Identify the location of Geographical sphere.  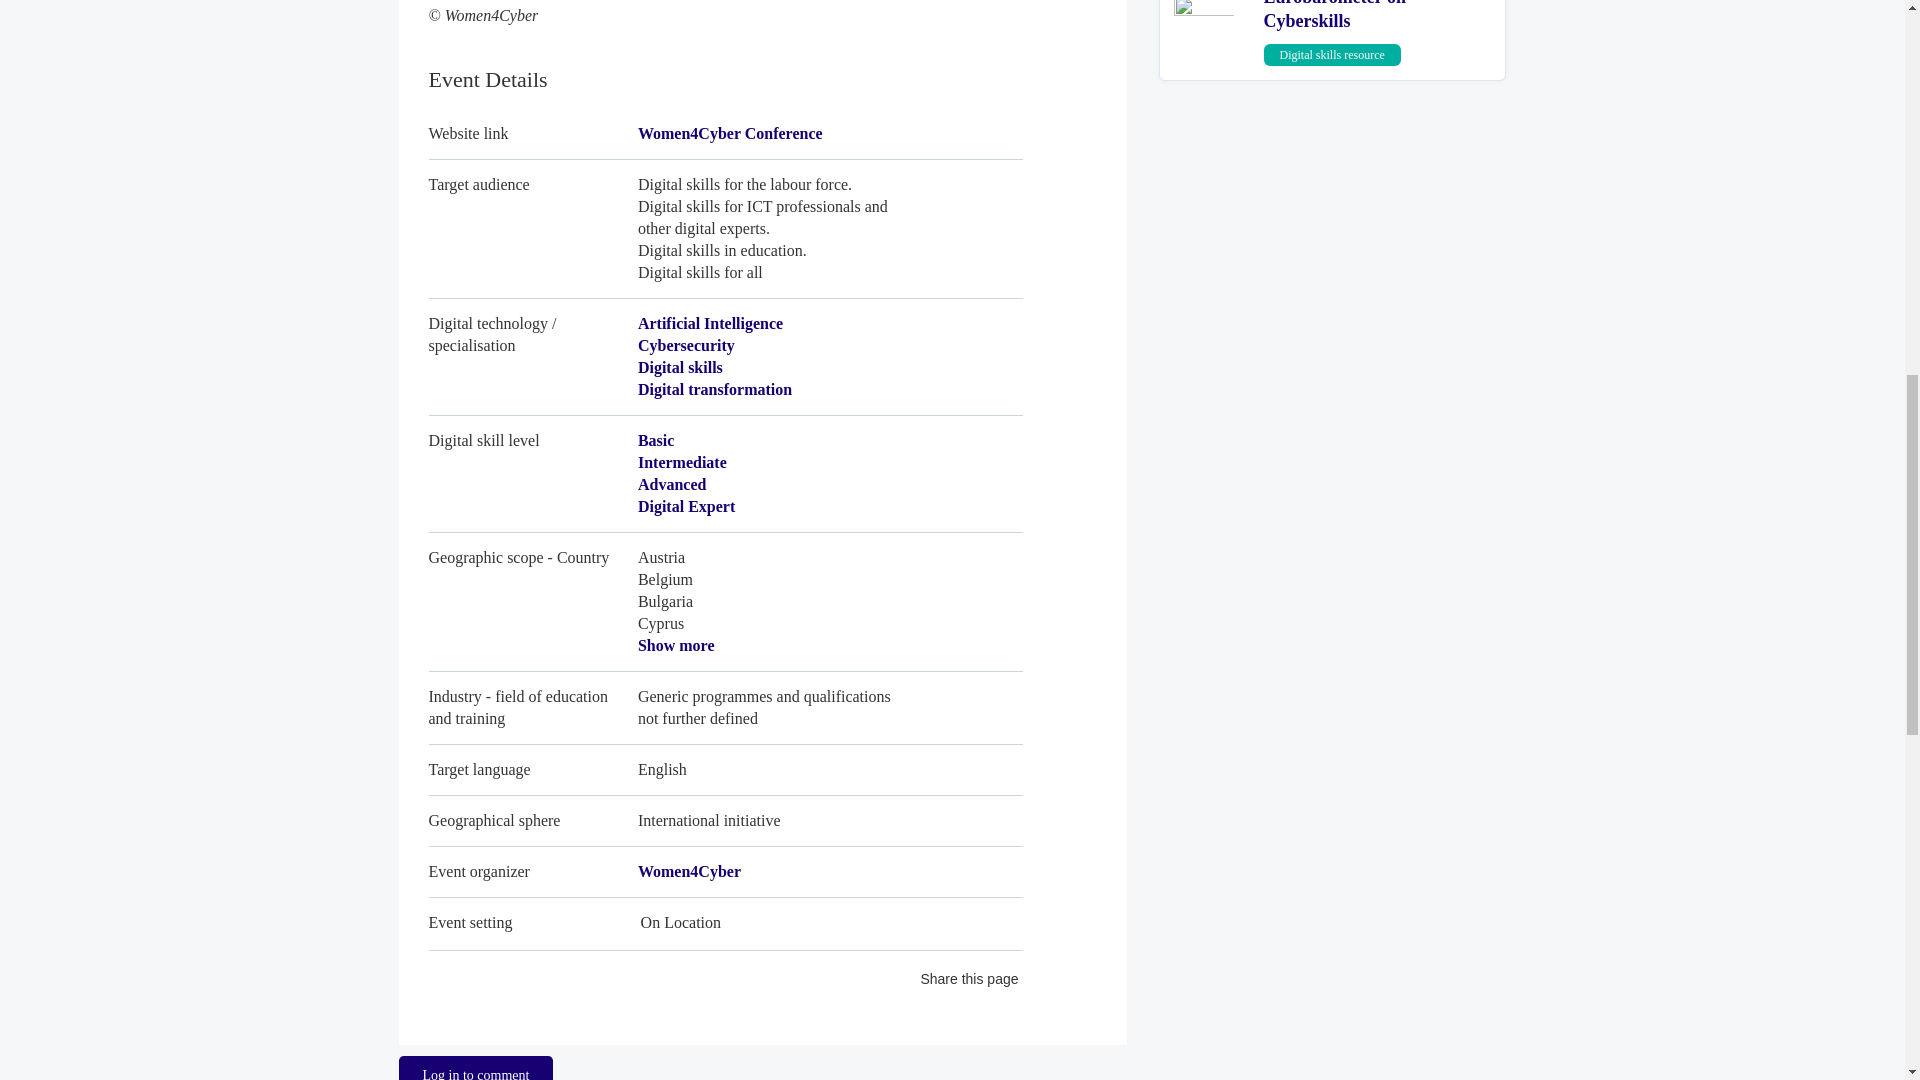
(724, 820).